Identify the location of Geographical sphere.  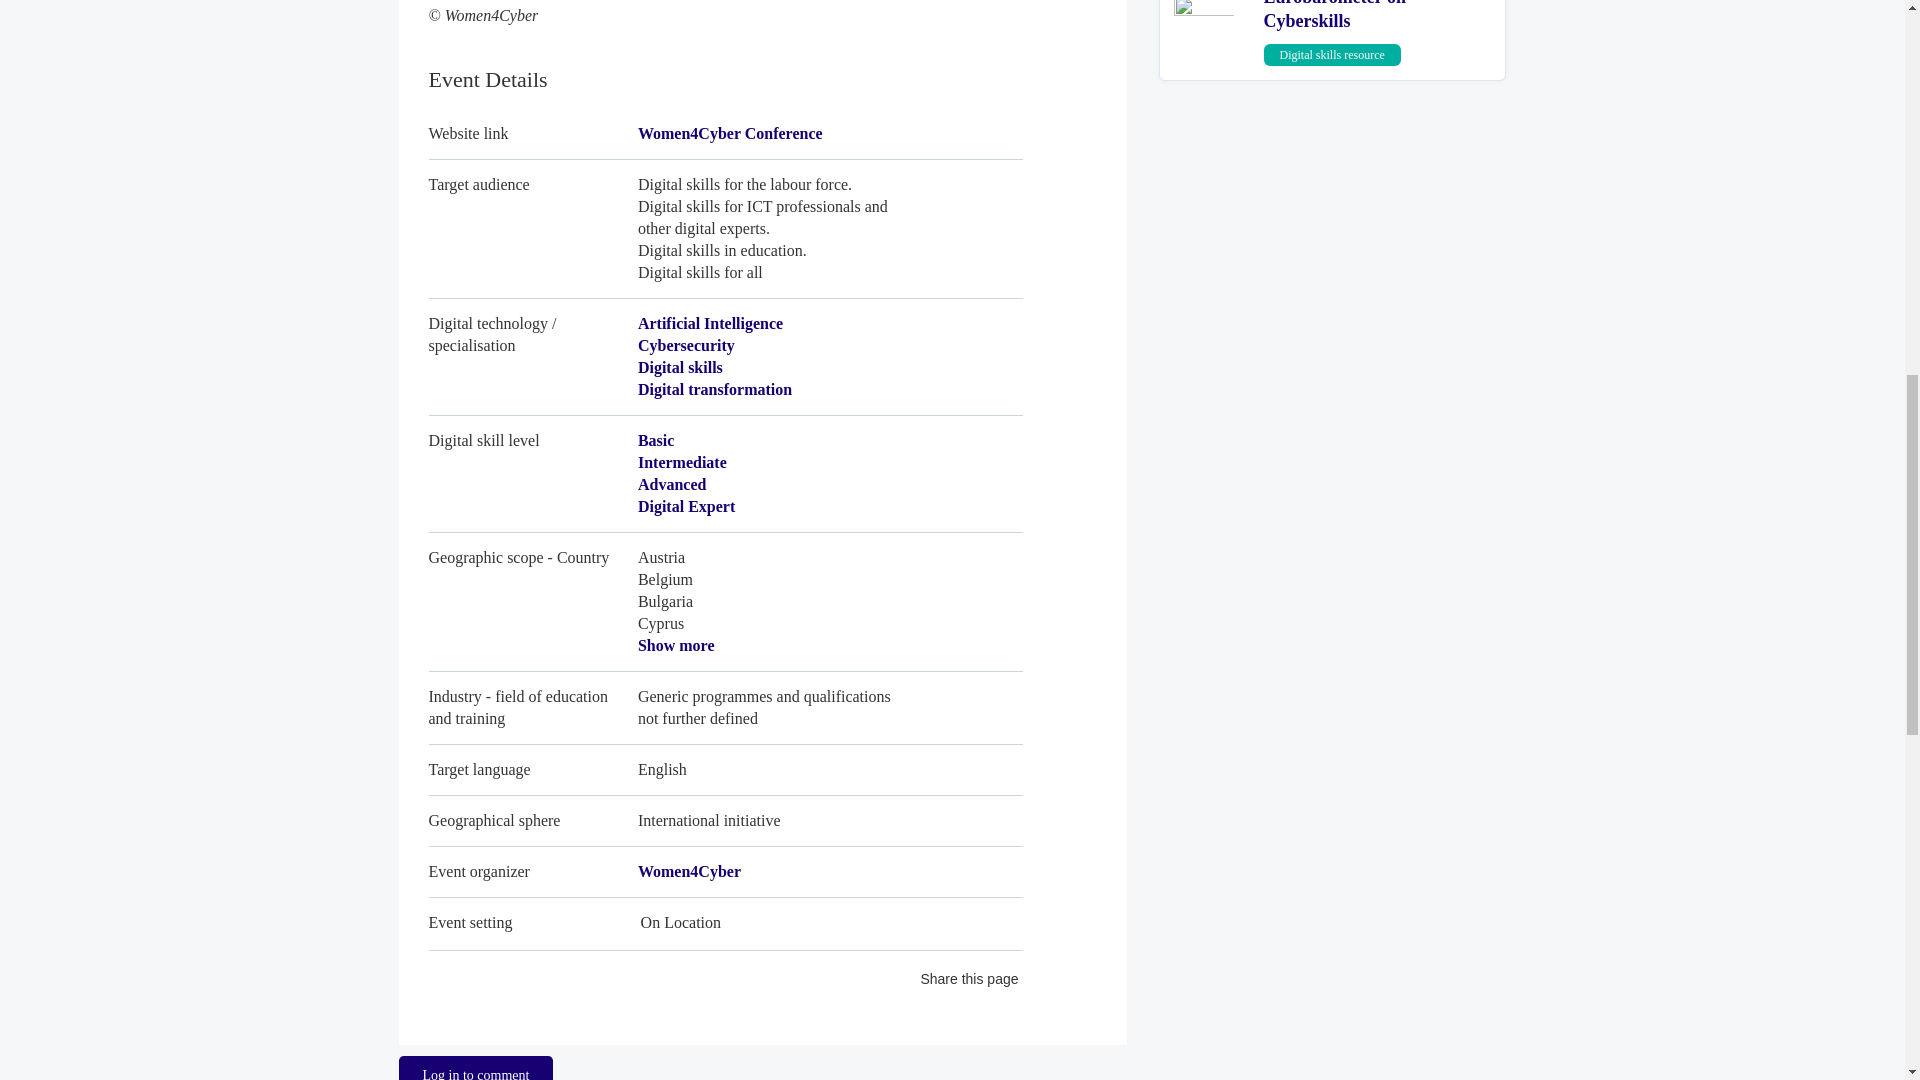
(724, 820).